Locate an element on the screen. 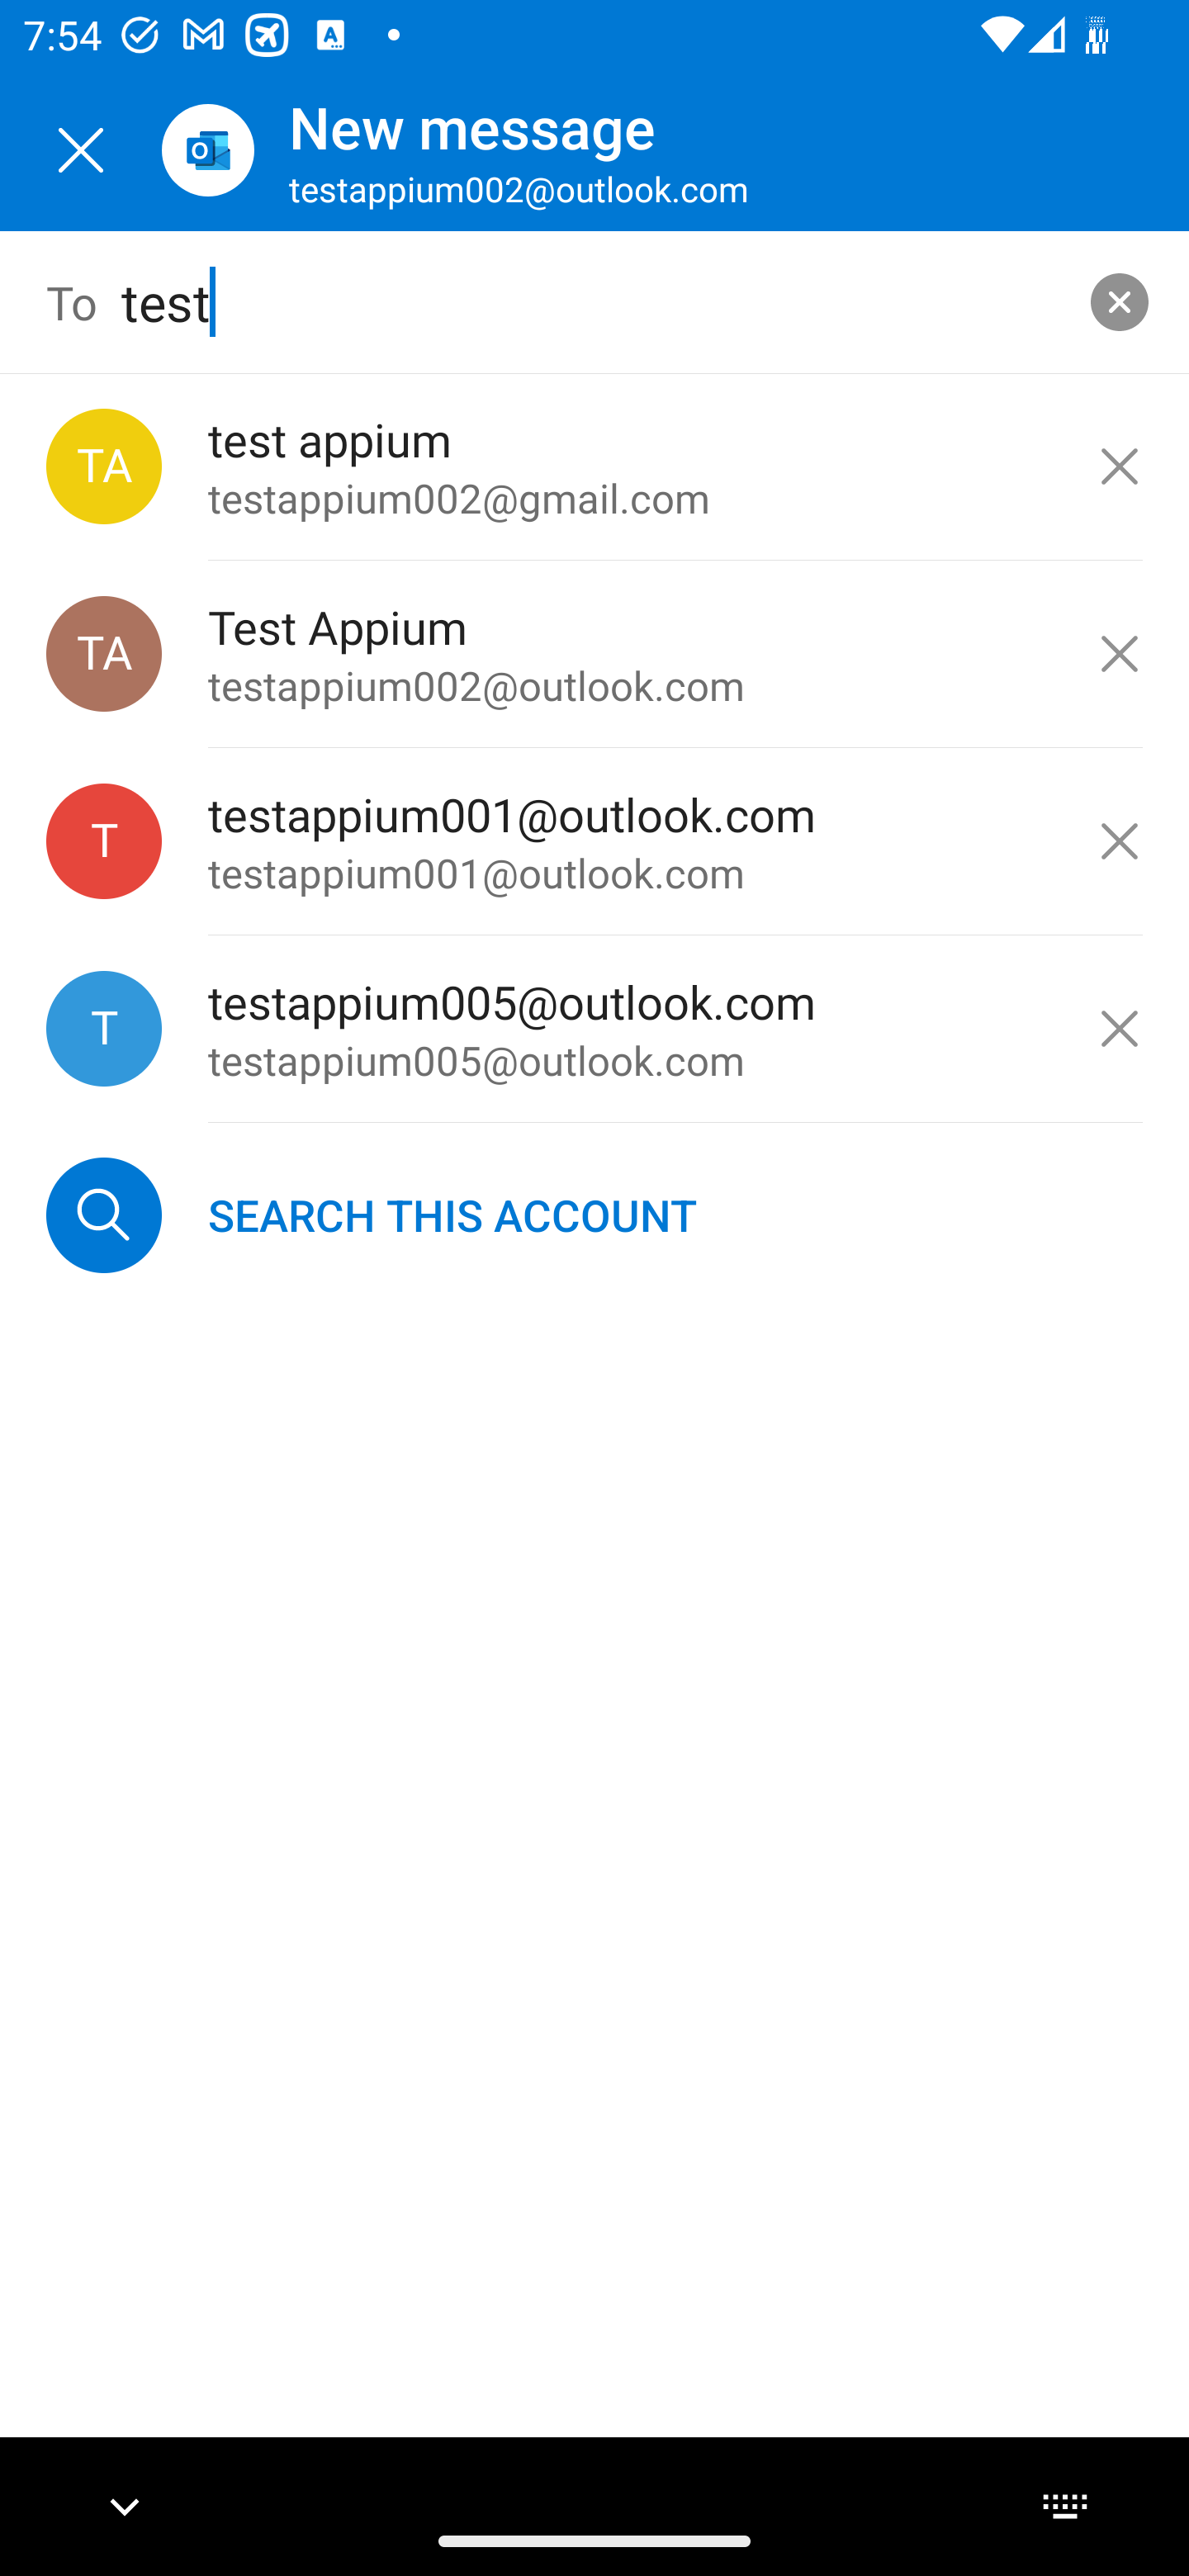 This screenshot has height=2576, width=1189. test is located at coordinates (595, 302).